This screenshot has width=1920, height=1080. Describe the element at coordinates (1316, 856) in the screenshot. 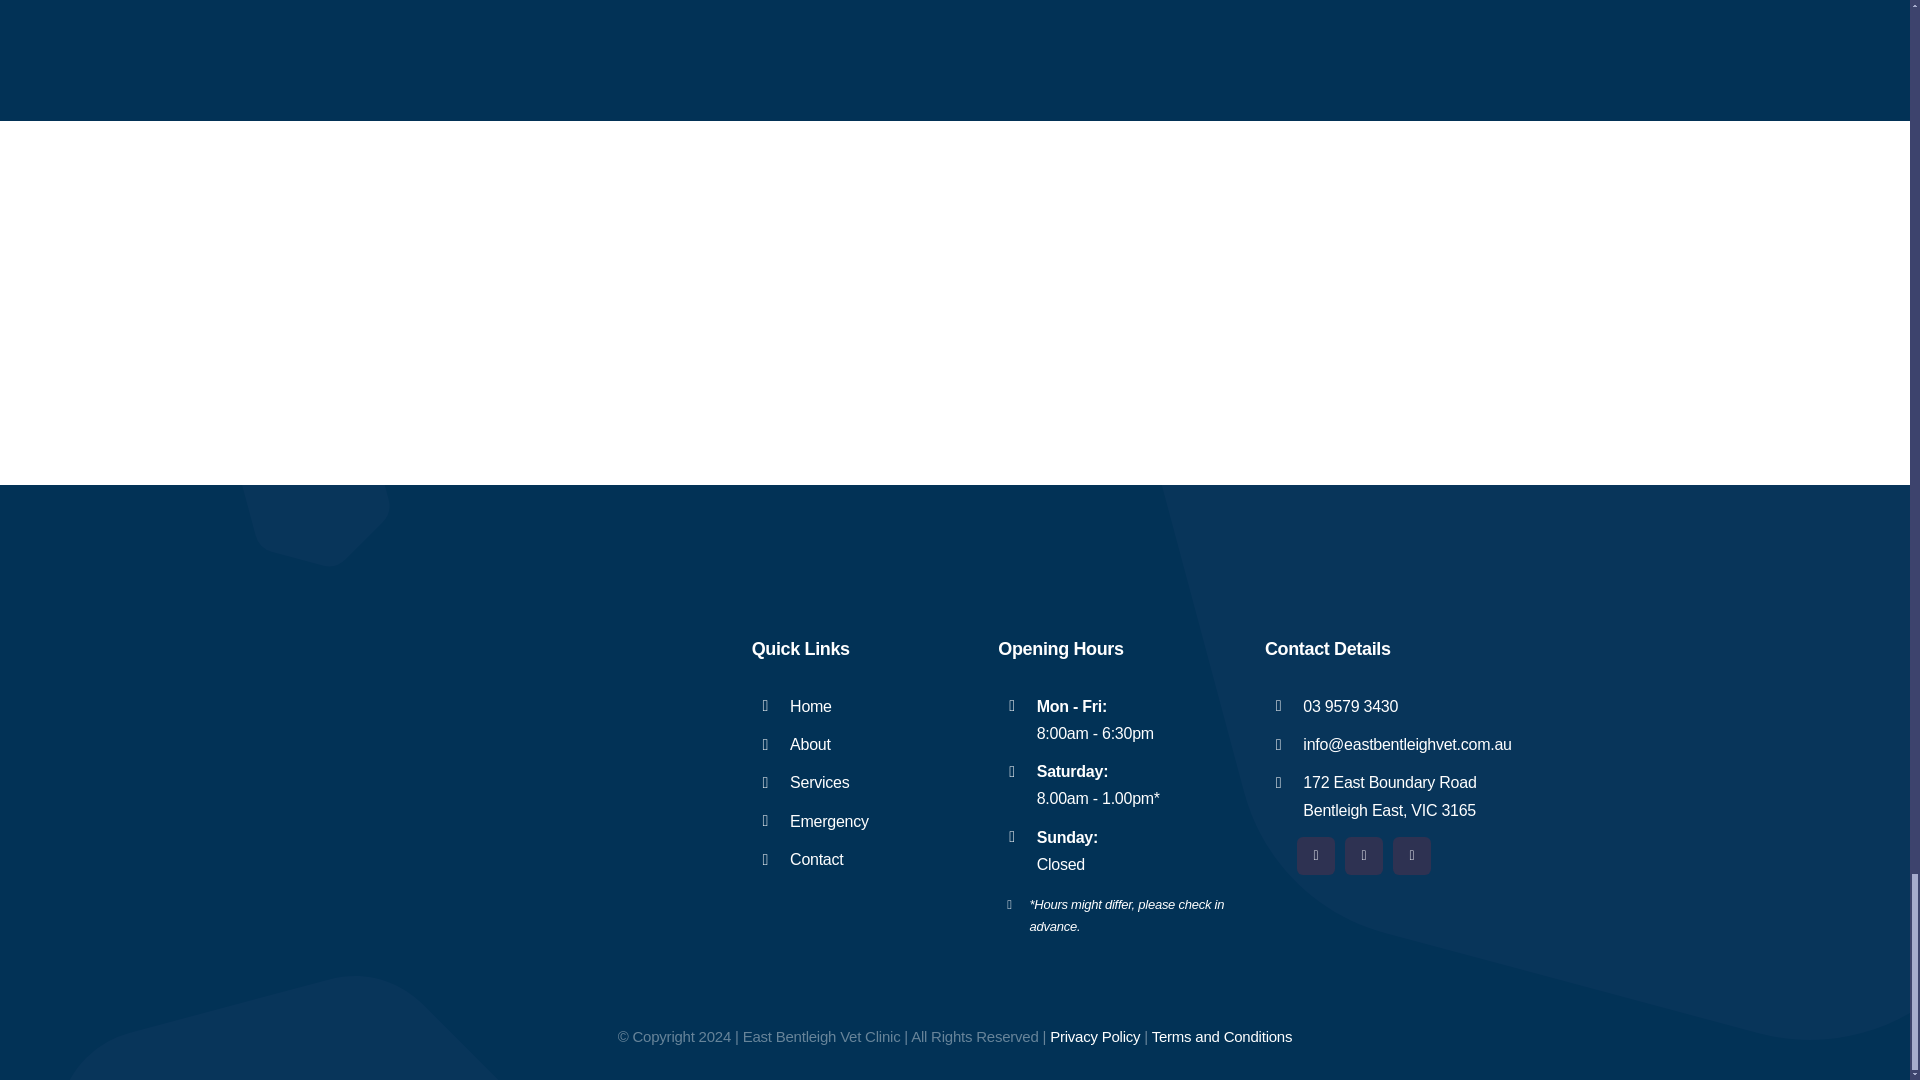

I see `Facebook` at that location.